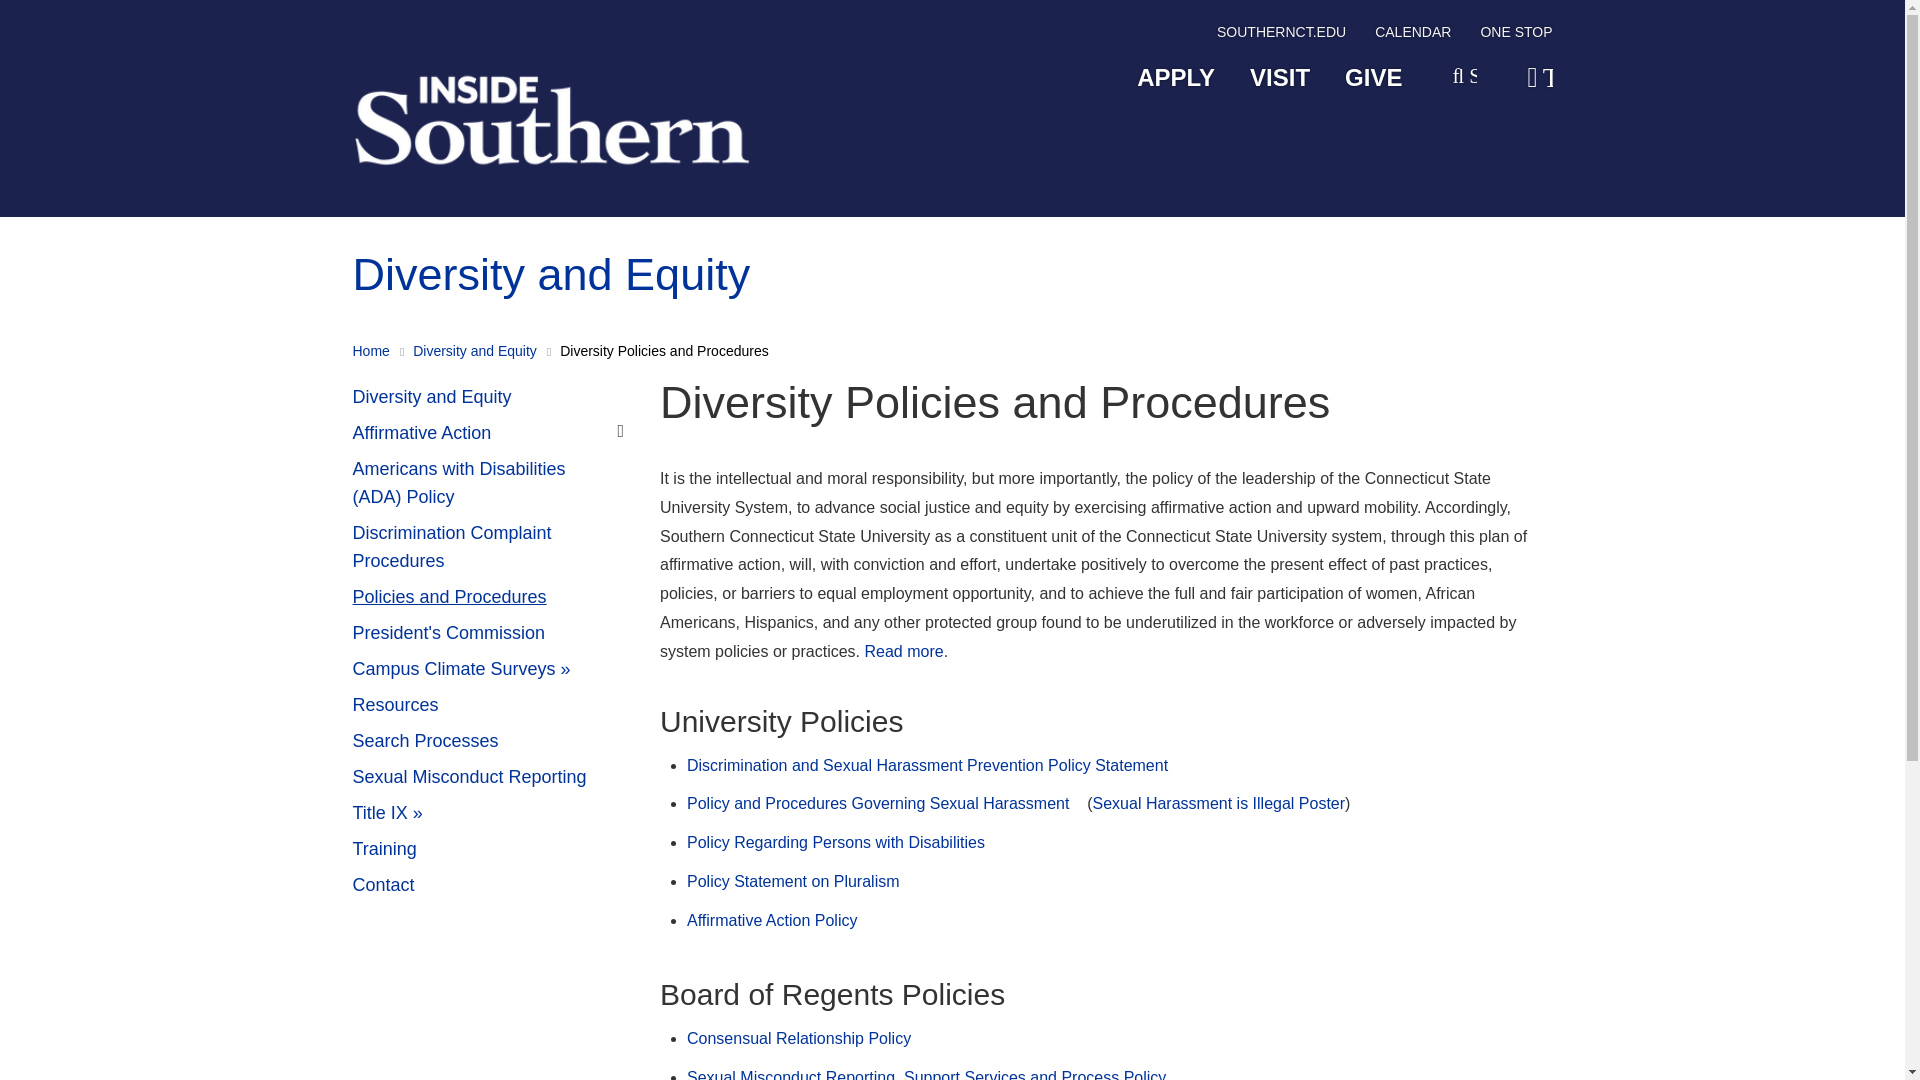 This screenshot has height=1080, width=1920. Describe the element at coordinates (1373, 78) in the screenshot. I see `GIVE` at that location.